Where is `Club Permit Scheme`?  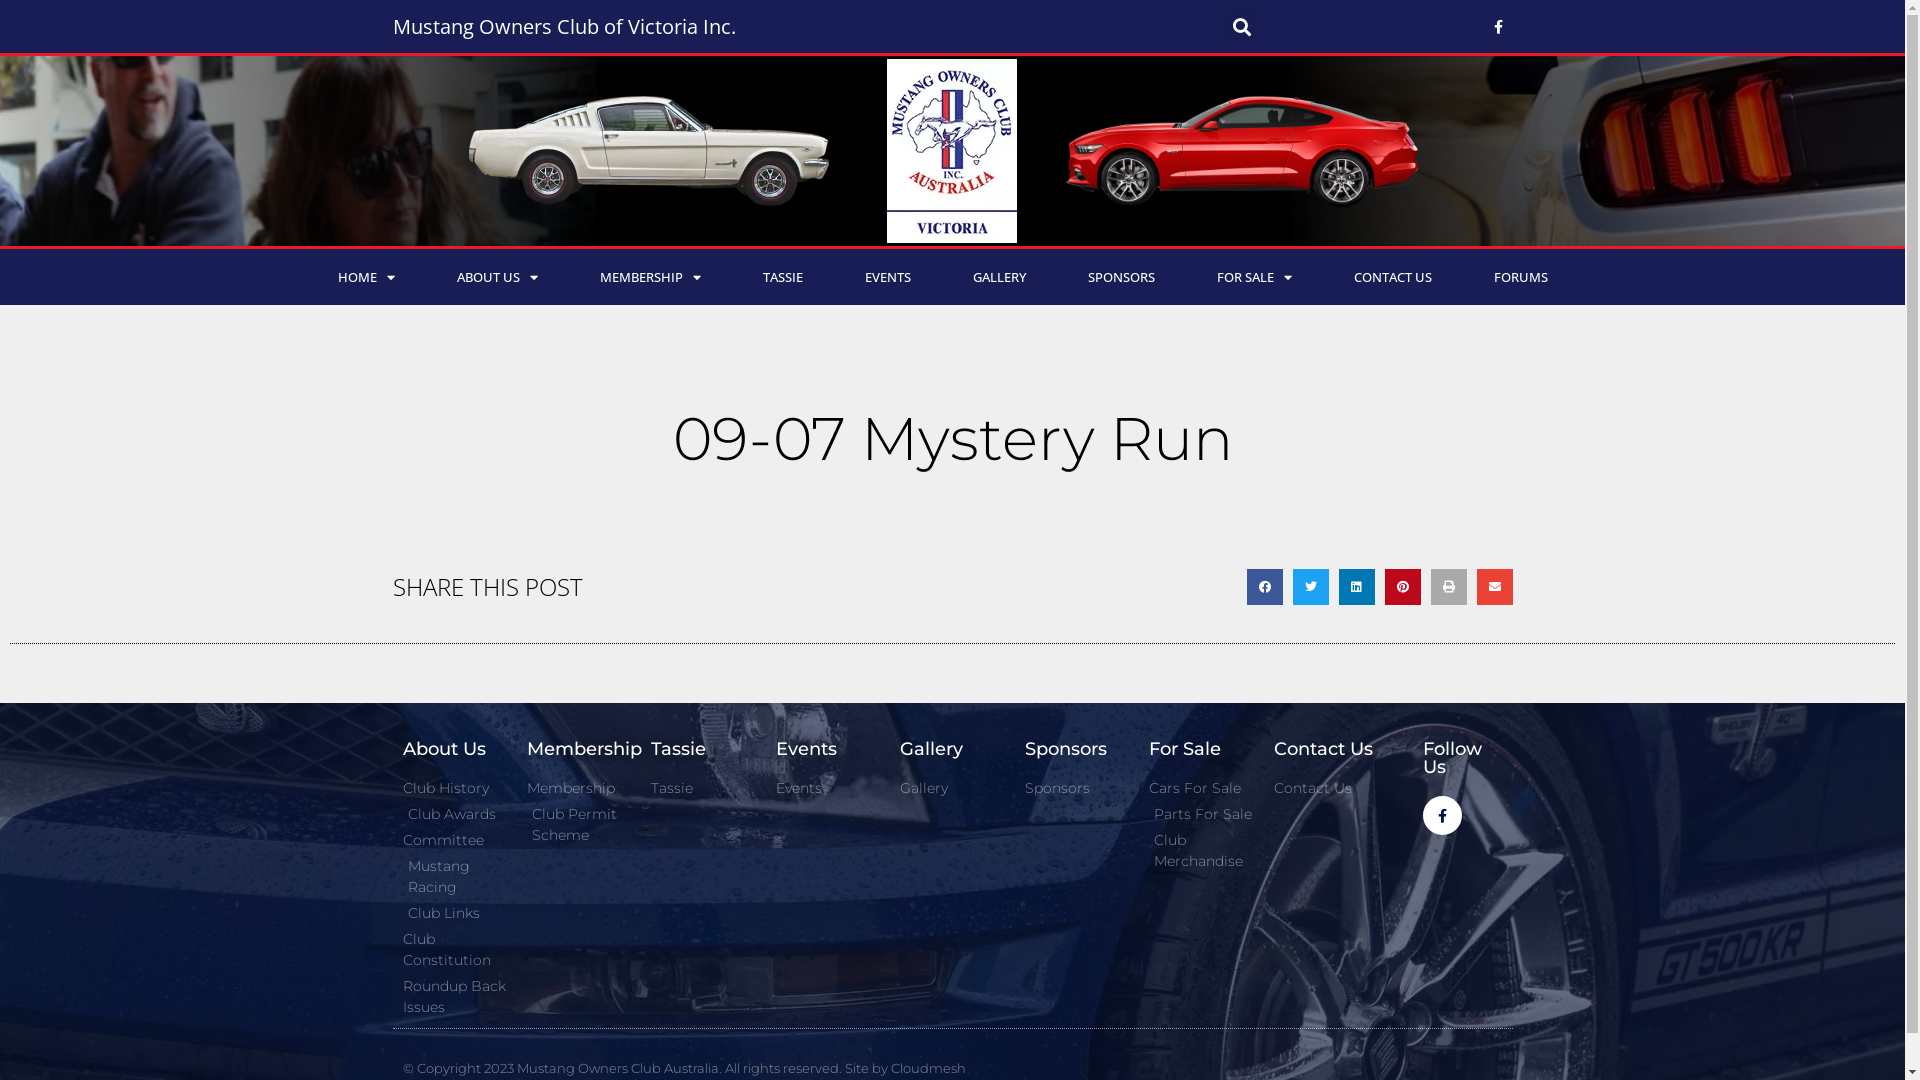
Club Permit Scheme is located at coordinates (579, 825).